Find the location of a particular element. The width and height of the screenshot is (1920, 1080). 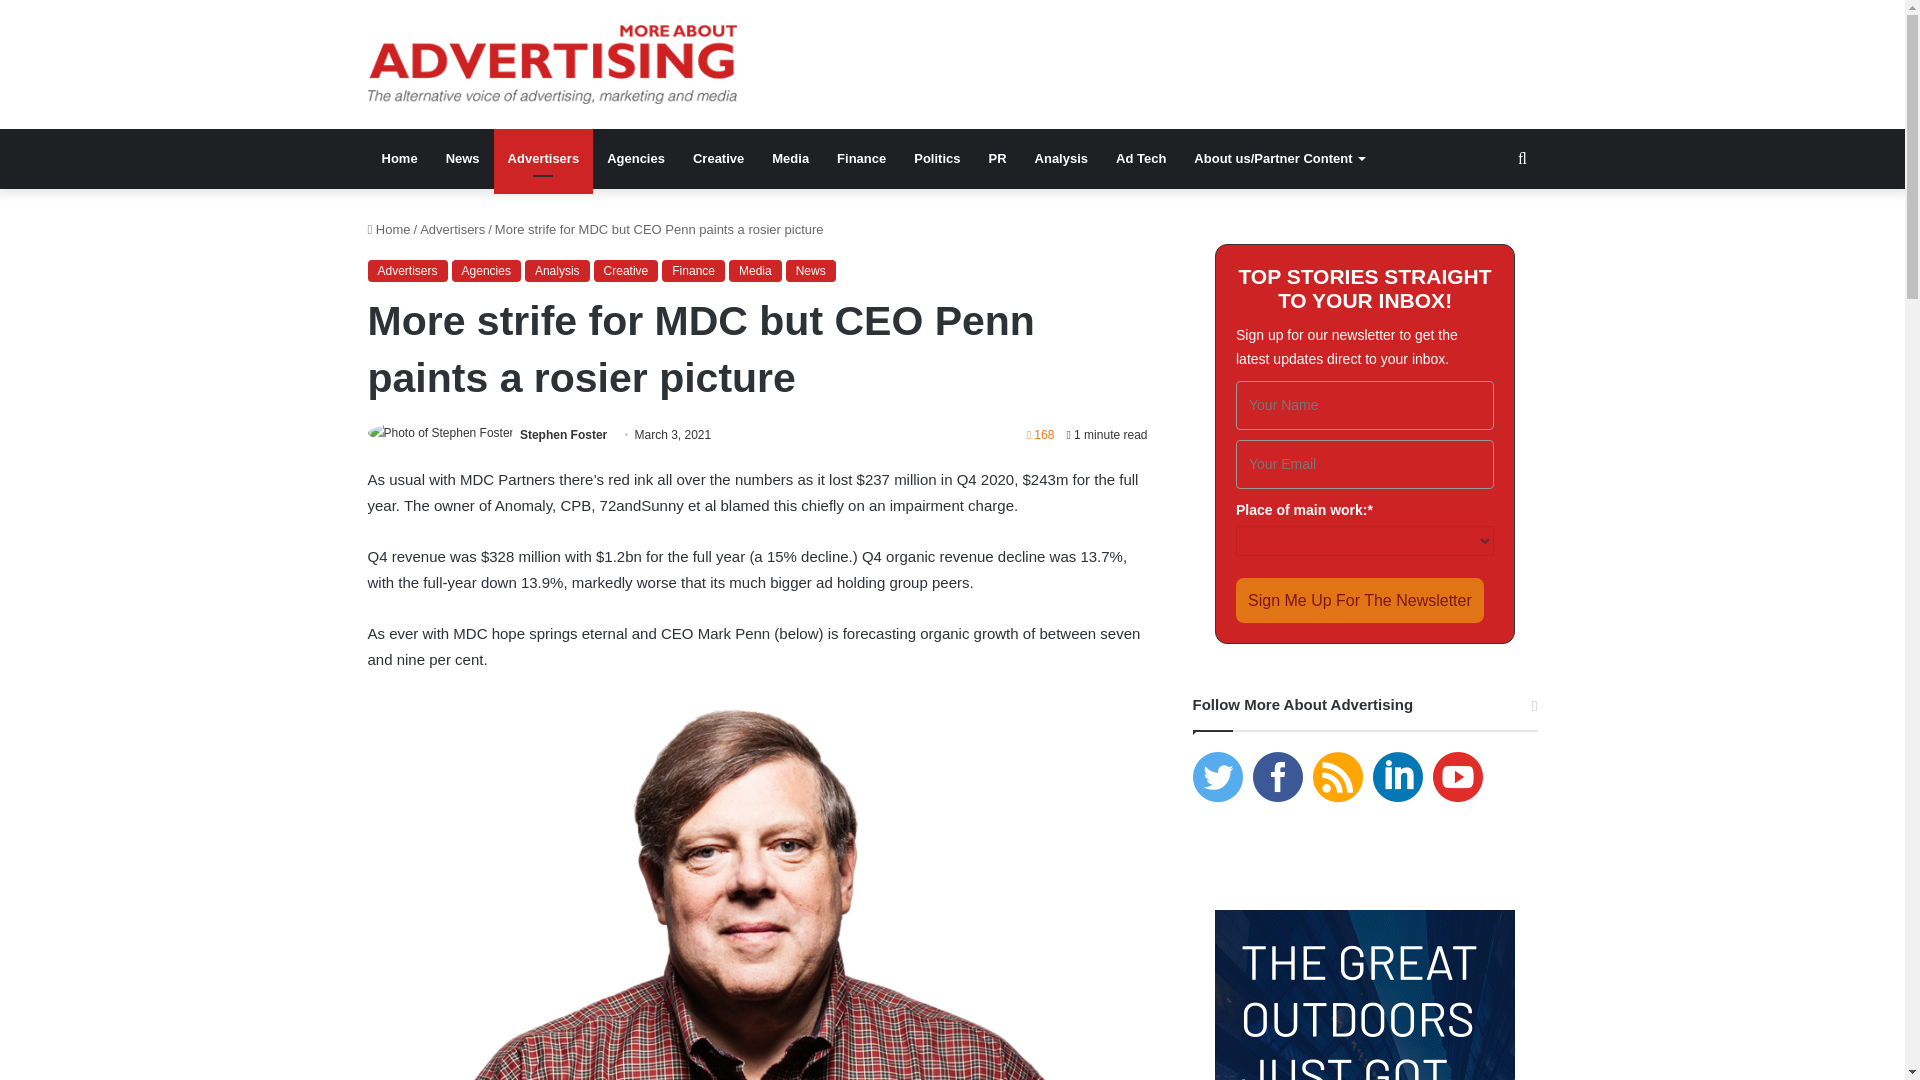

Media is located at coordinates (755, 270).